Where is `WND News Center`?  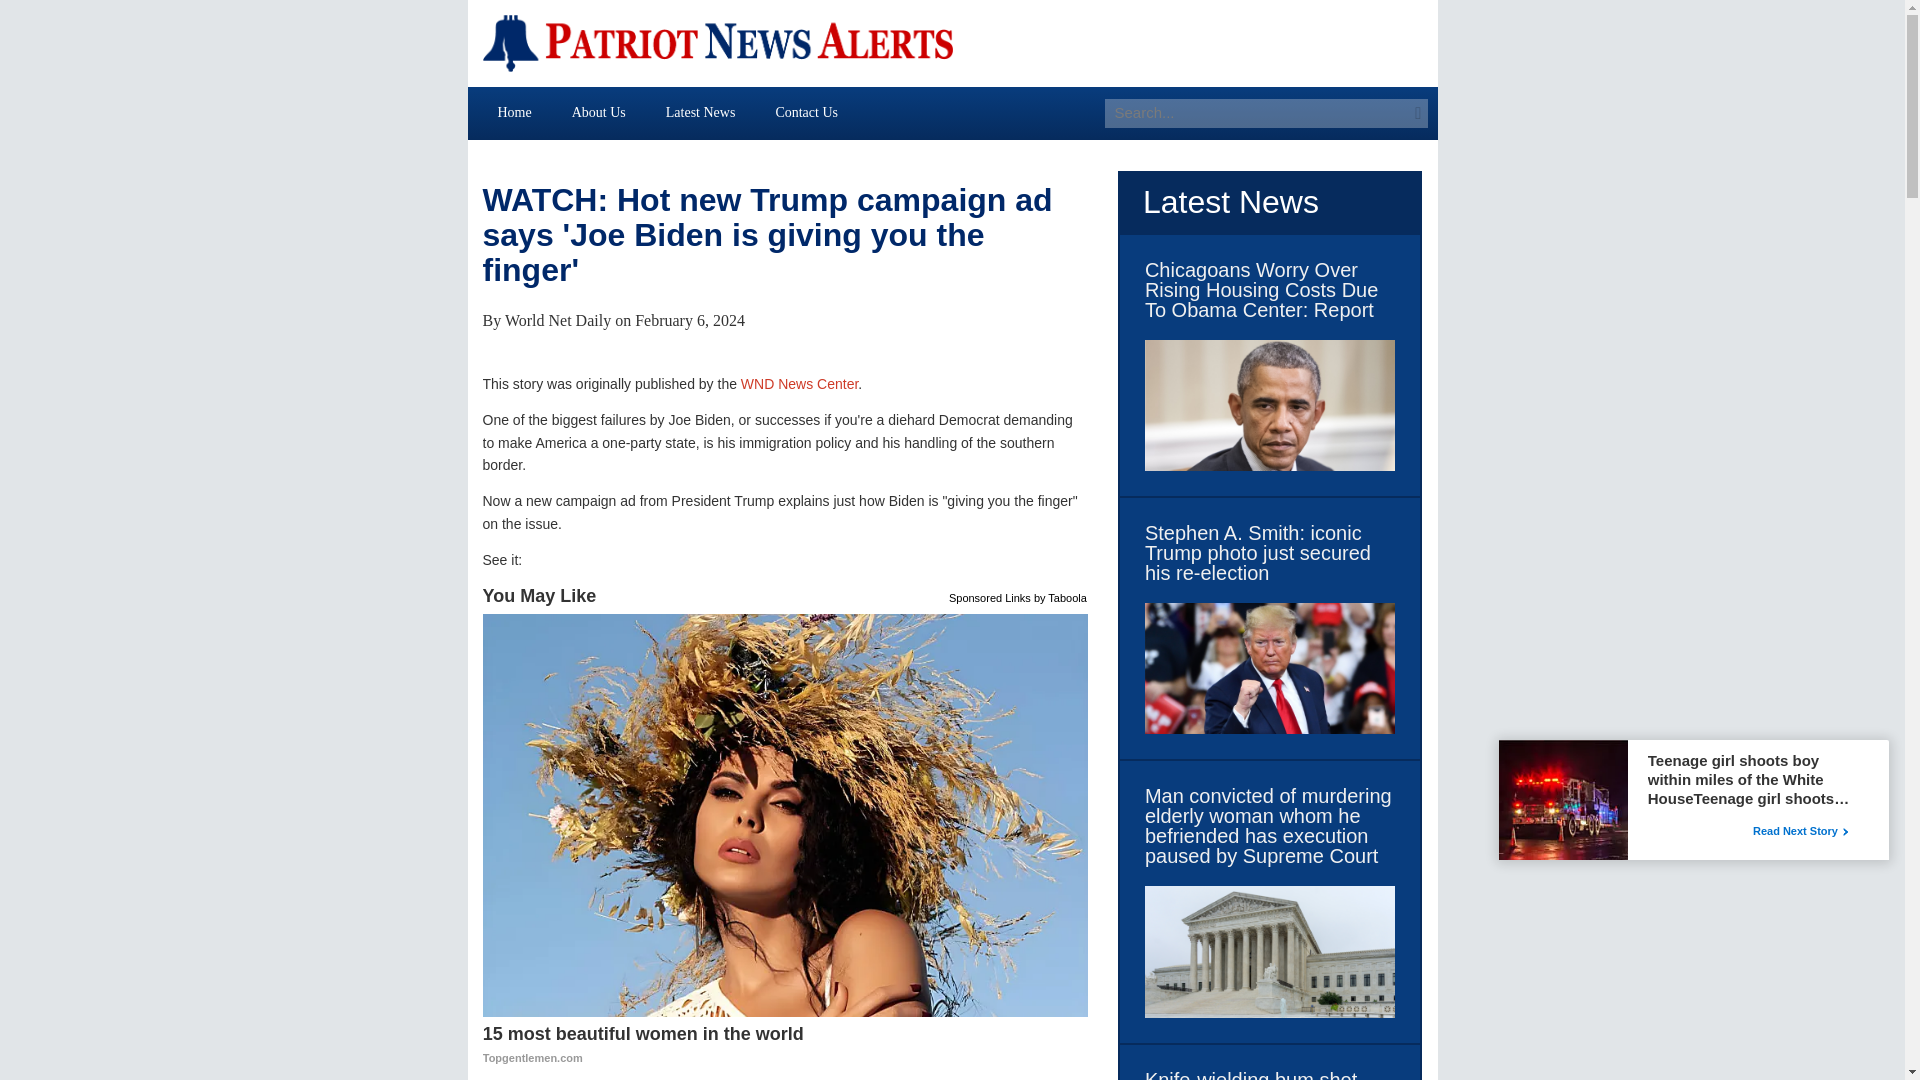
WND News Center is located at coordinates (786, 1046).